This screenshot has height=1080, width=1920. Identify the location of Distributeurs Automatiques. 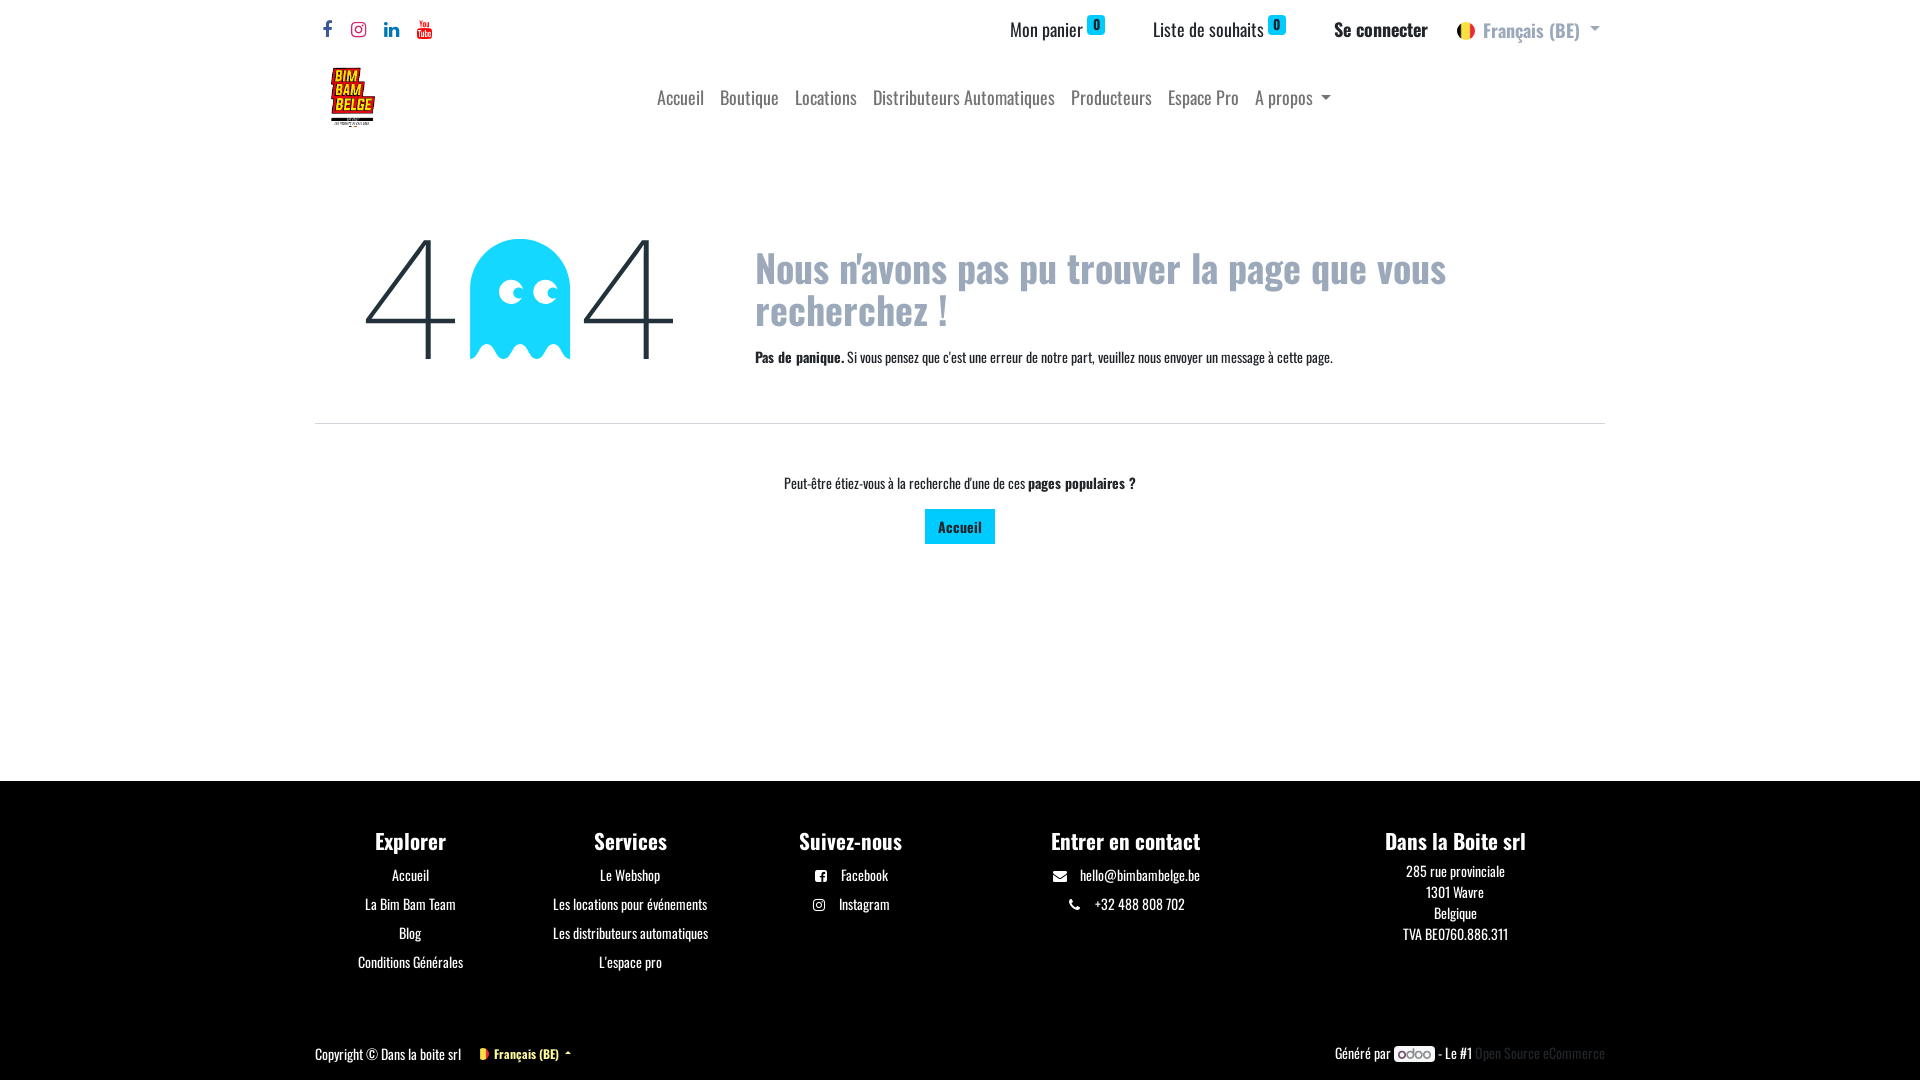
(964, 98).